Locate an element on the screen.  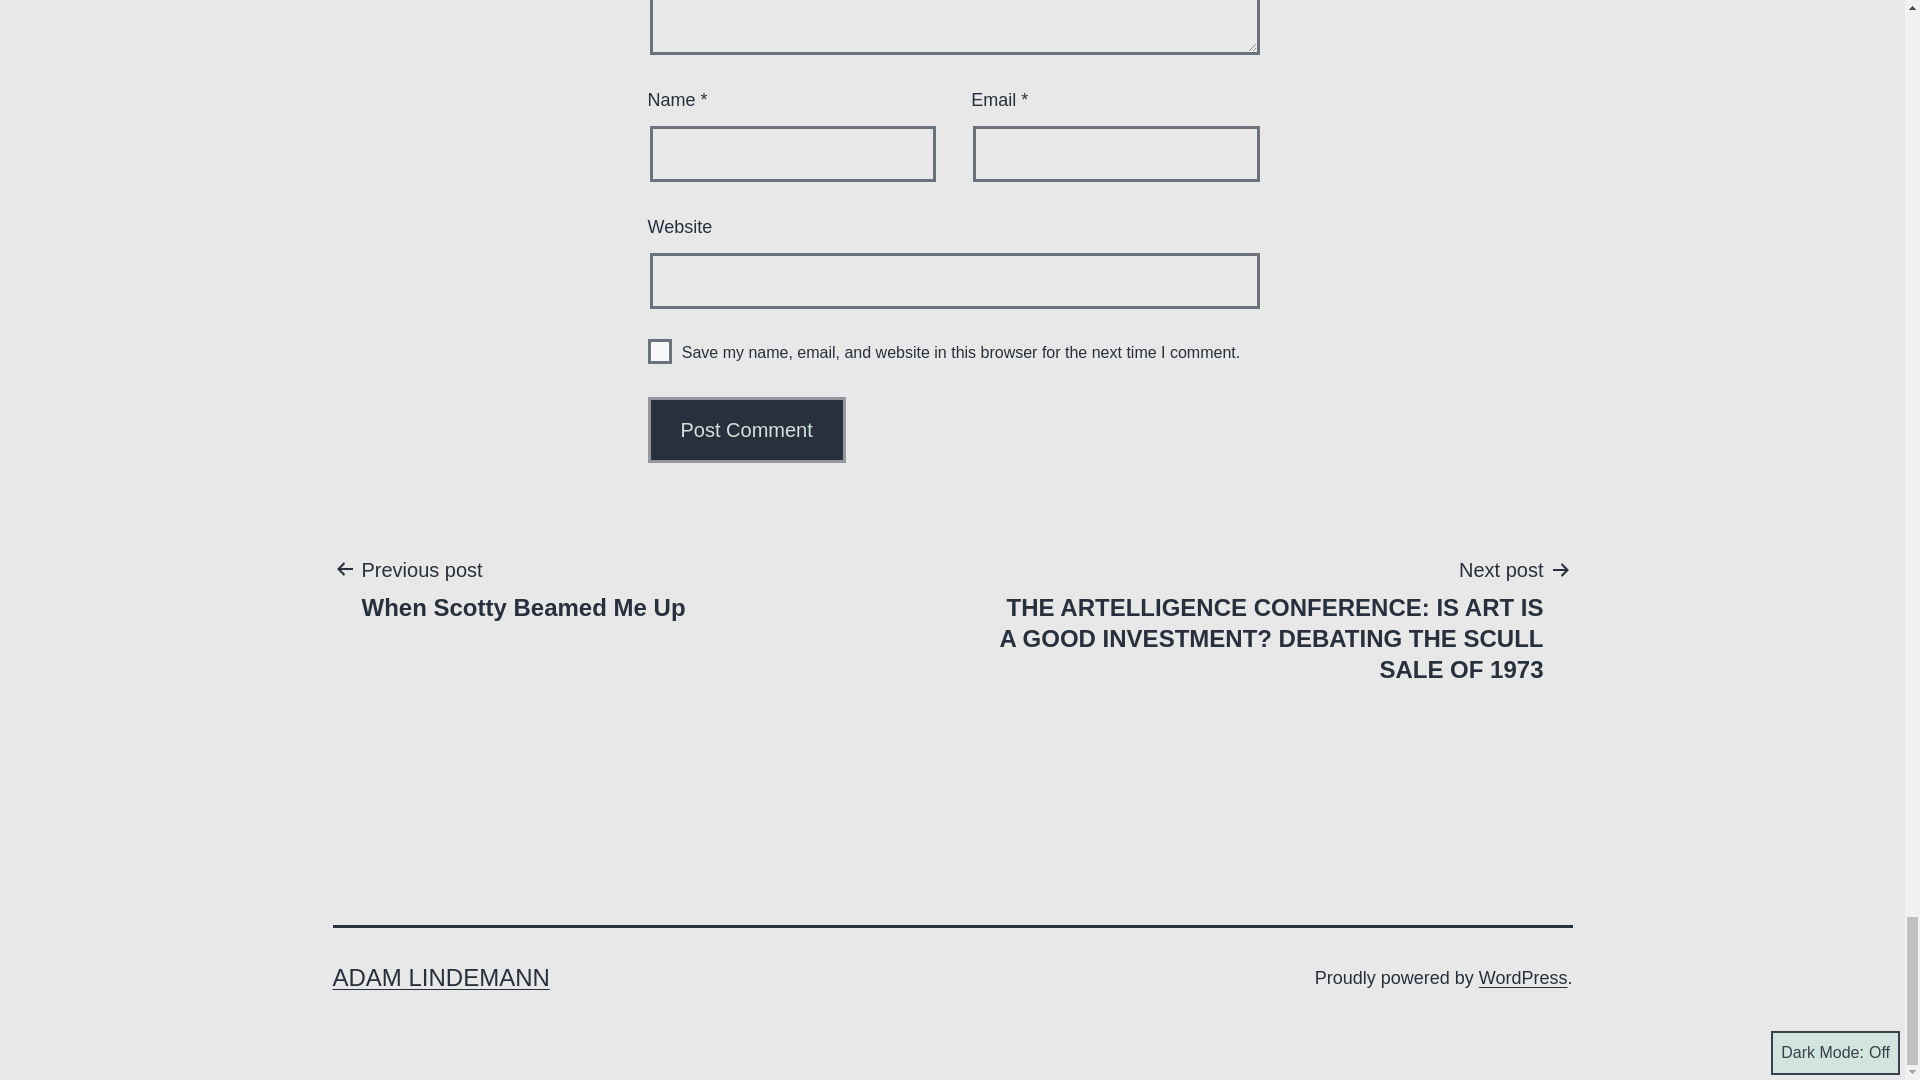
yes is located at coordinates (660, 351).